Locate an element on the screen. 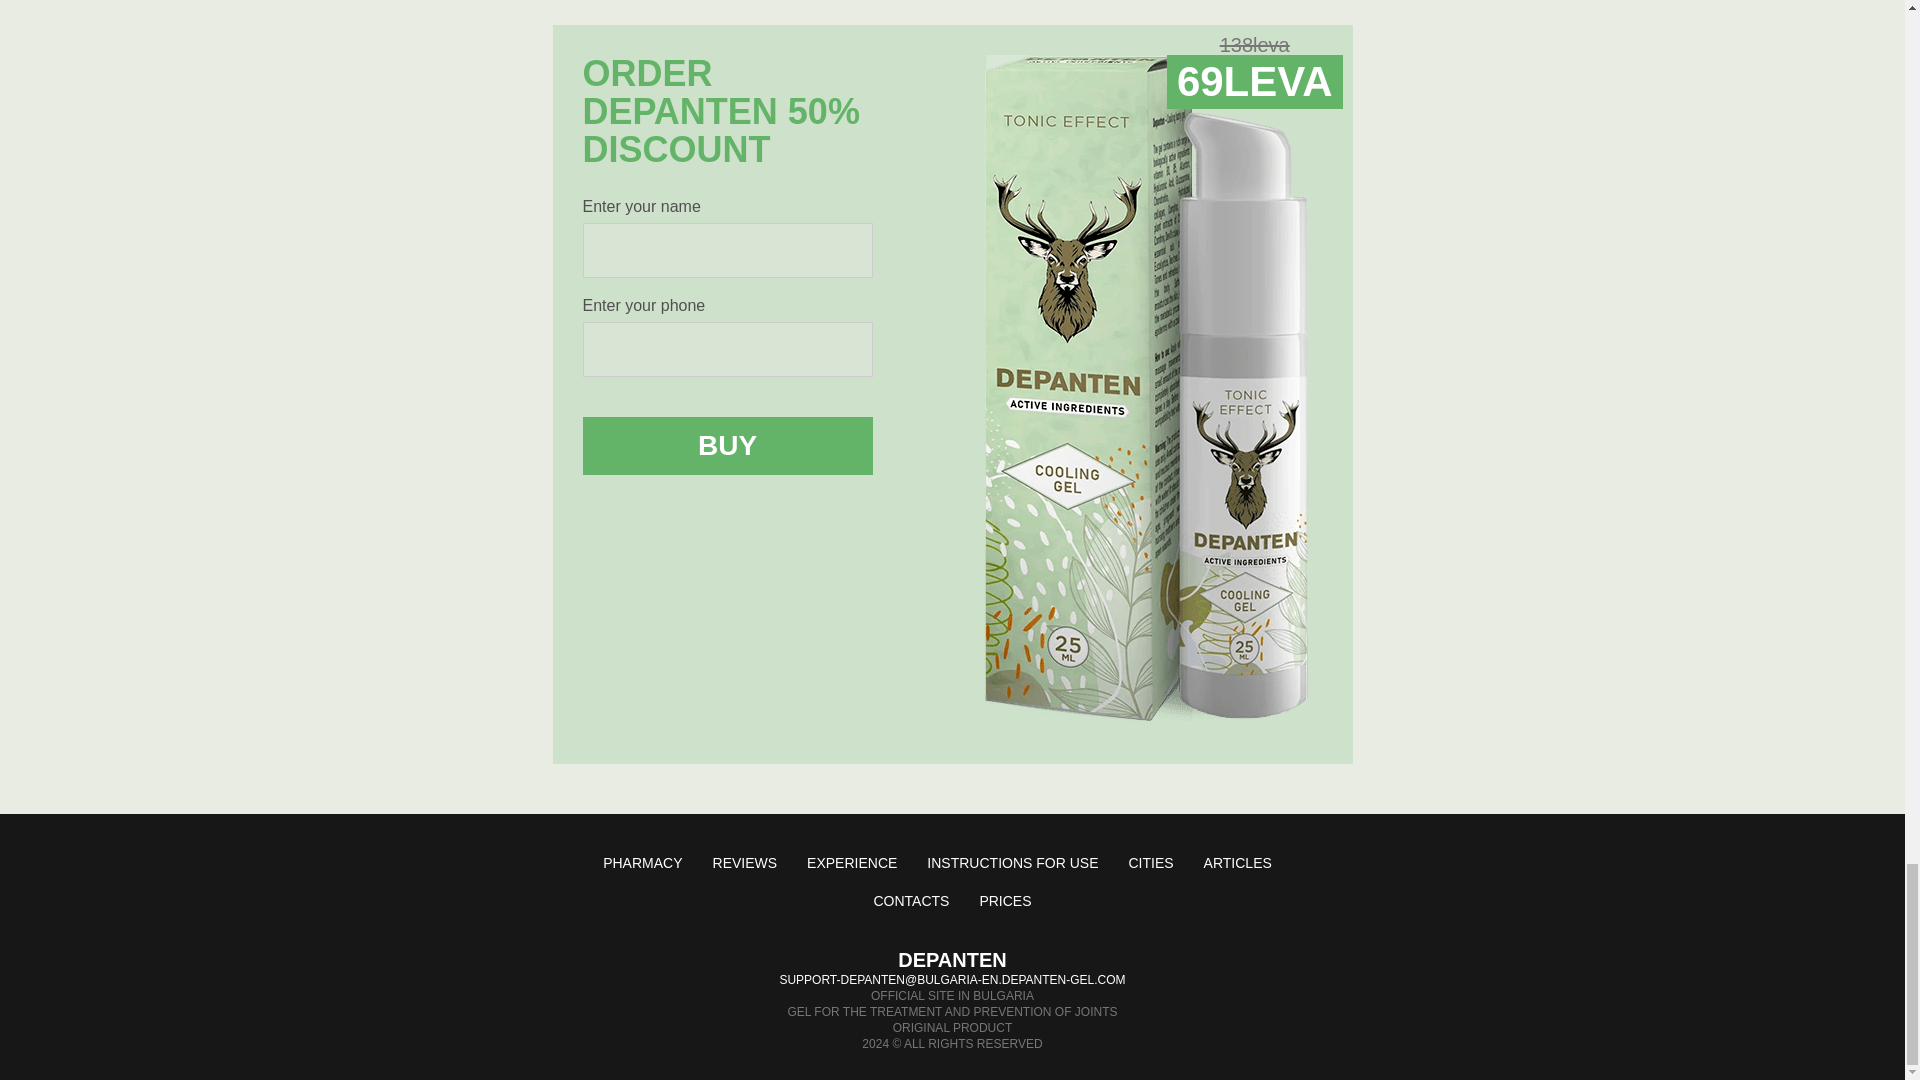 This screenshot has width=1920, height=1080. CONTACTS is located at coordinates (910, 901).